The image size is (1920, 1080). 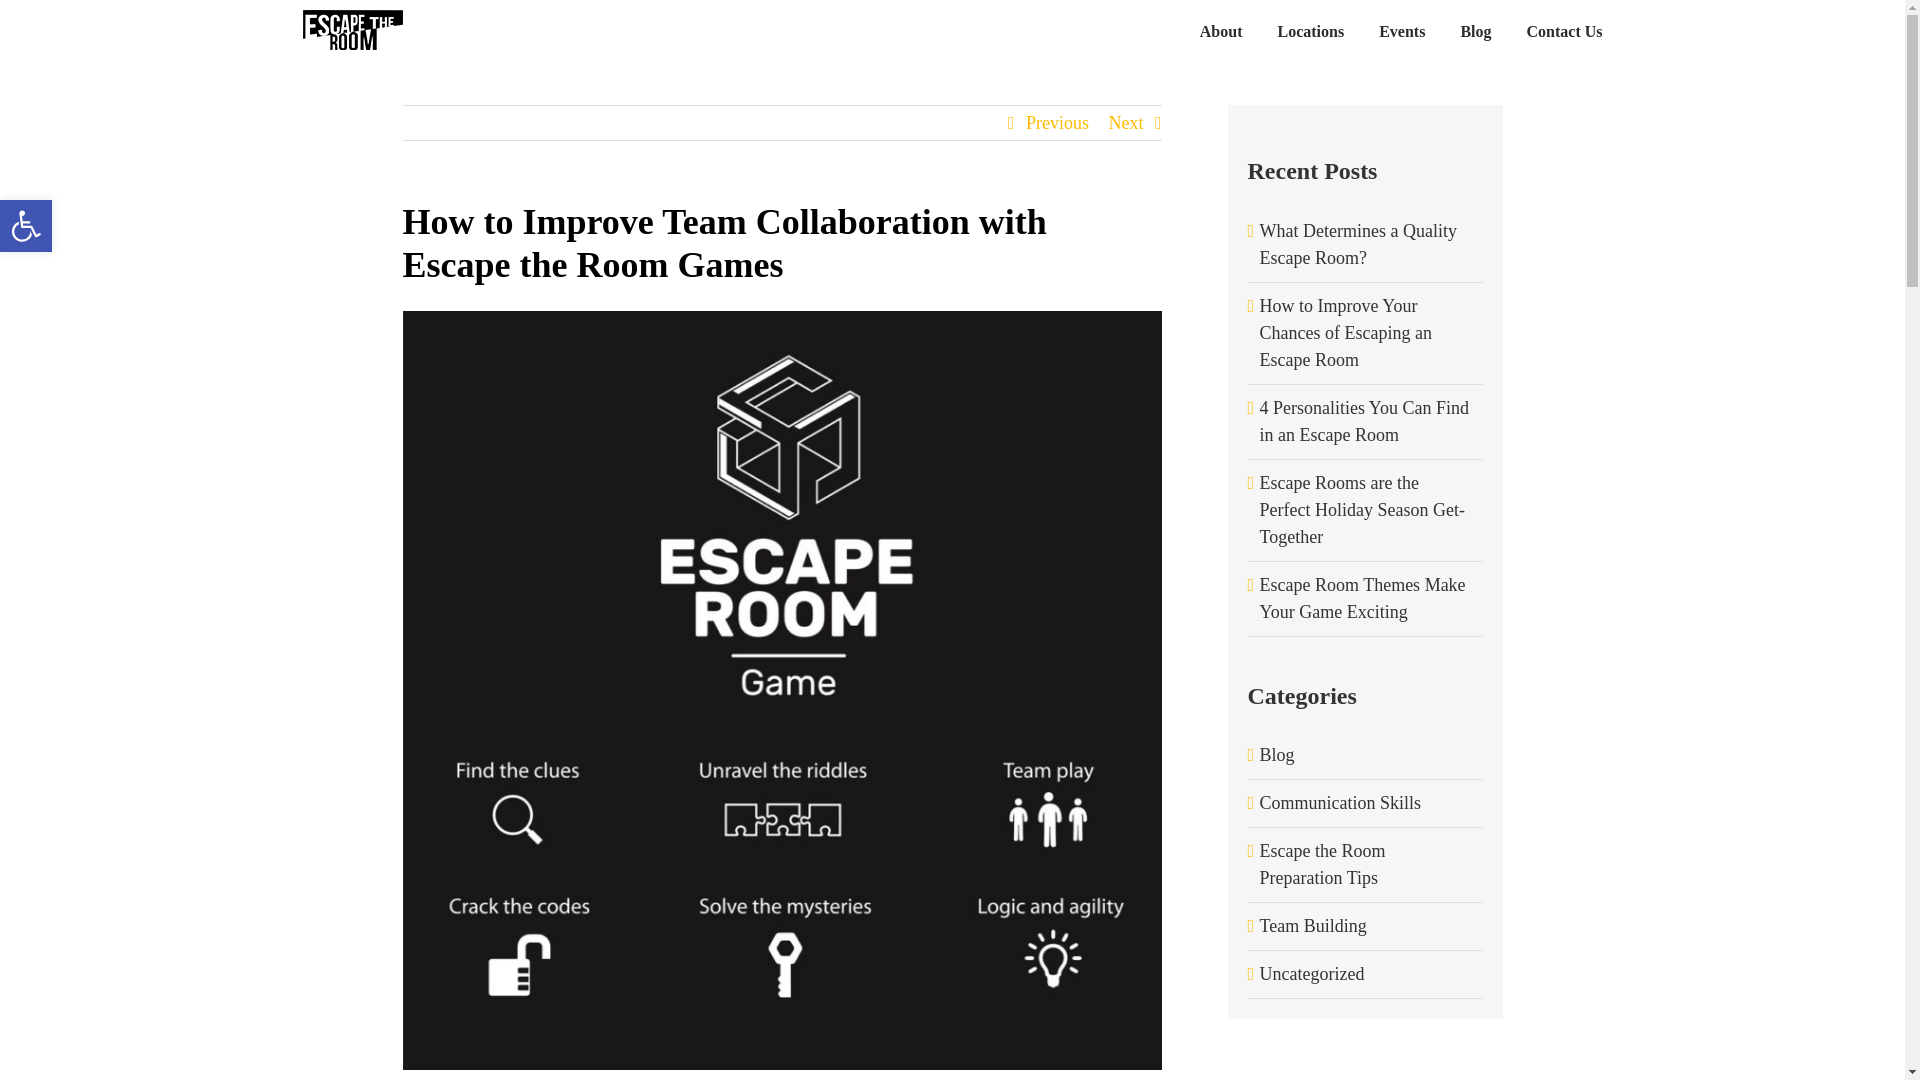 What do you see at coordinates (1056, 122) in the screenshot?
I see `Previous` at bounding box center [1056, 122].